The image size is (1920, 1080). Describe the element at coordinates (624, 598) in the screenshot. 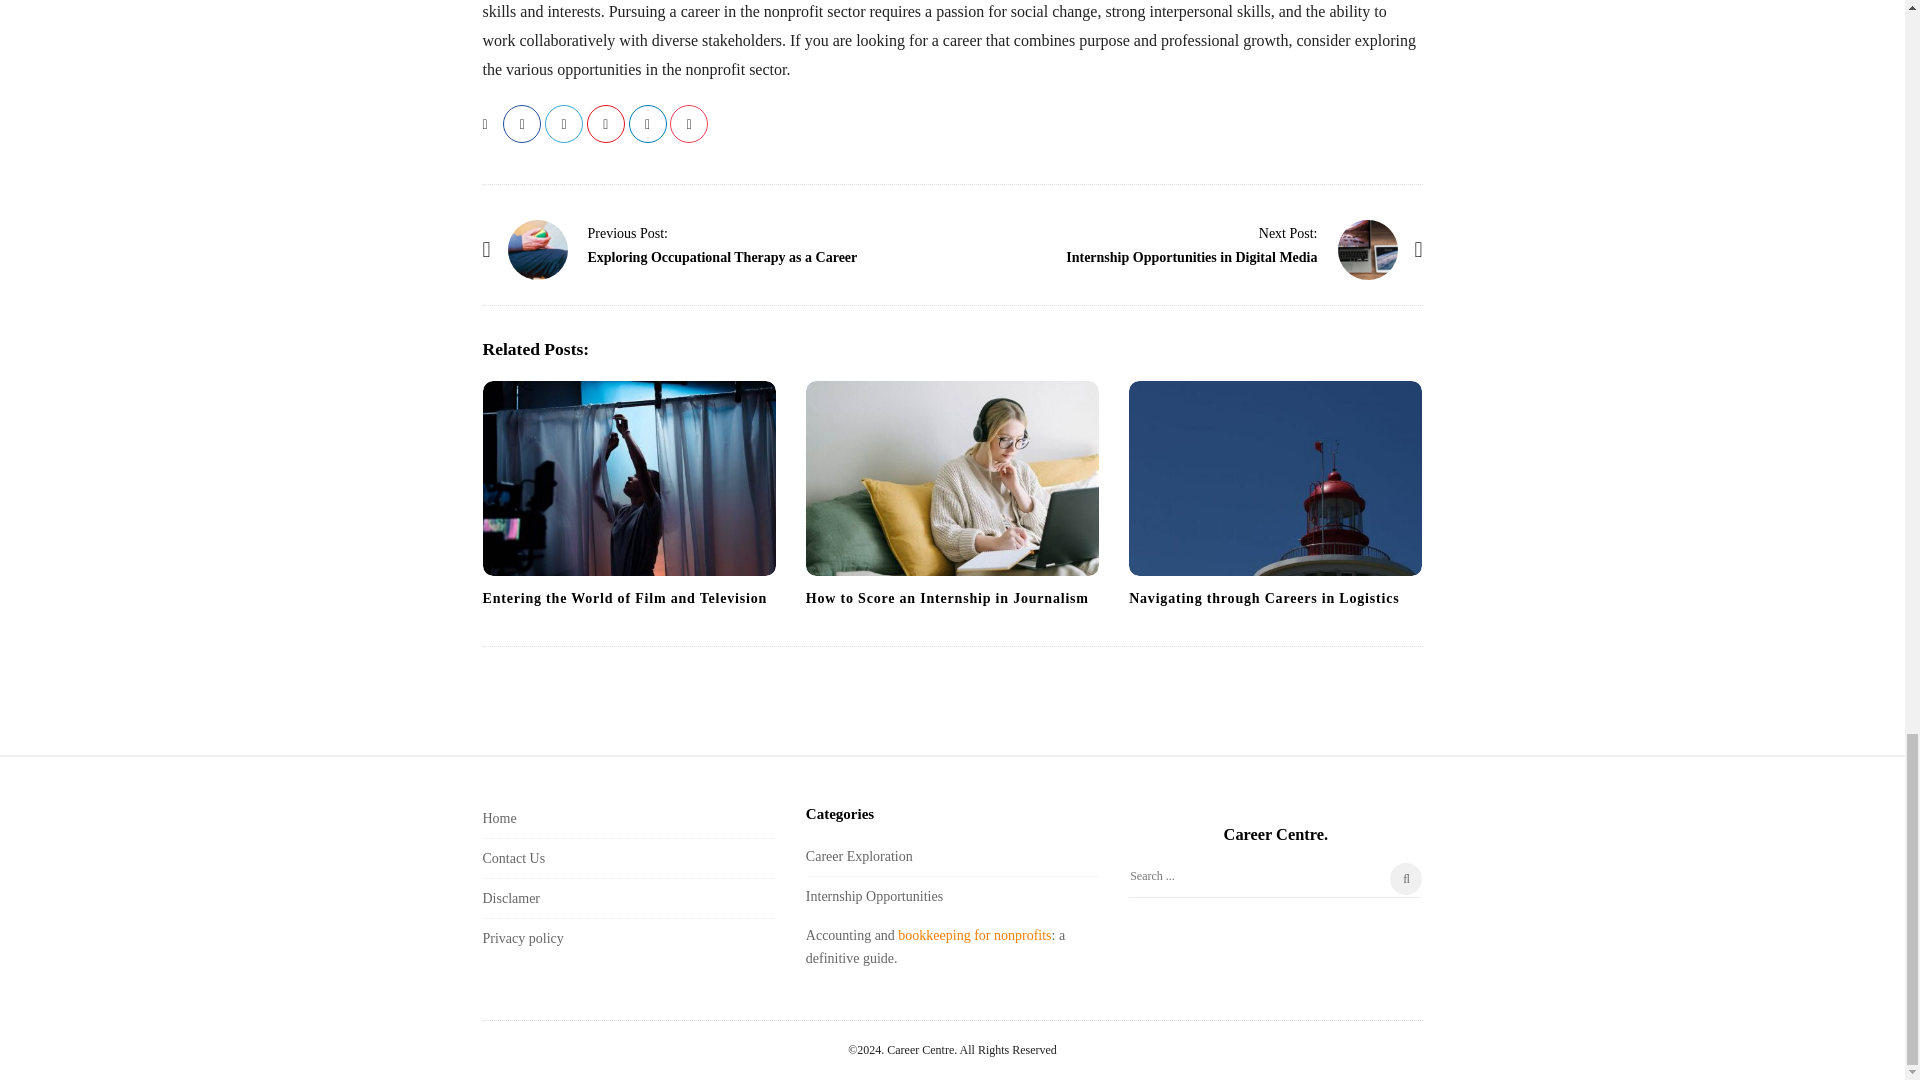

I see `Entering the World of Film and Television` at that location.